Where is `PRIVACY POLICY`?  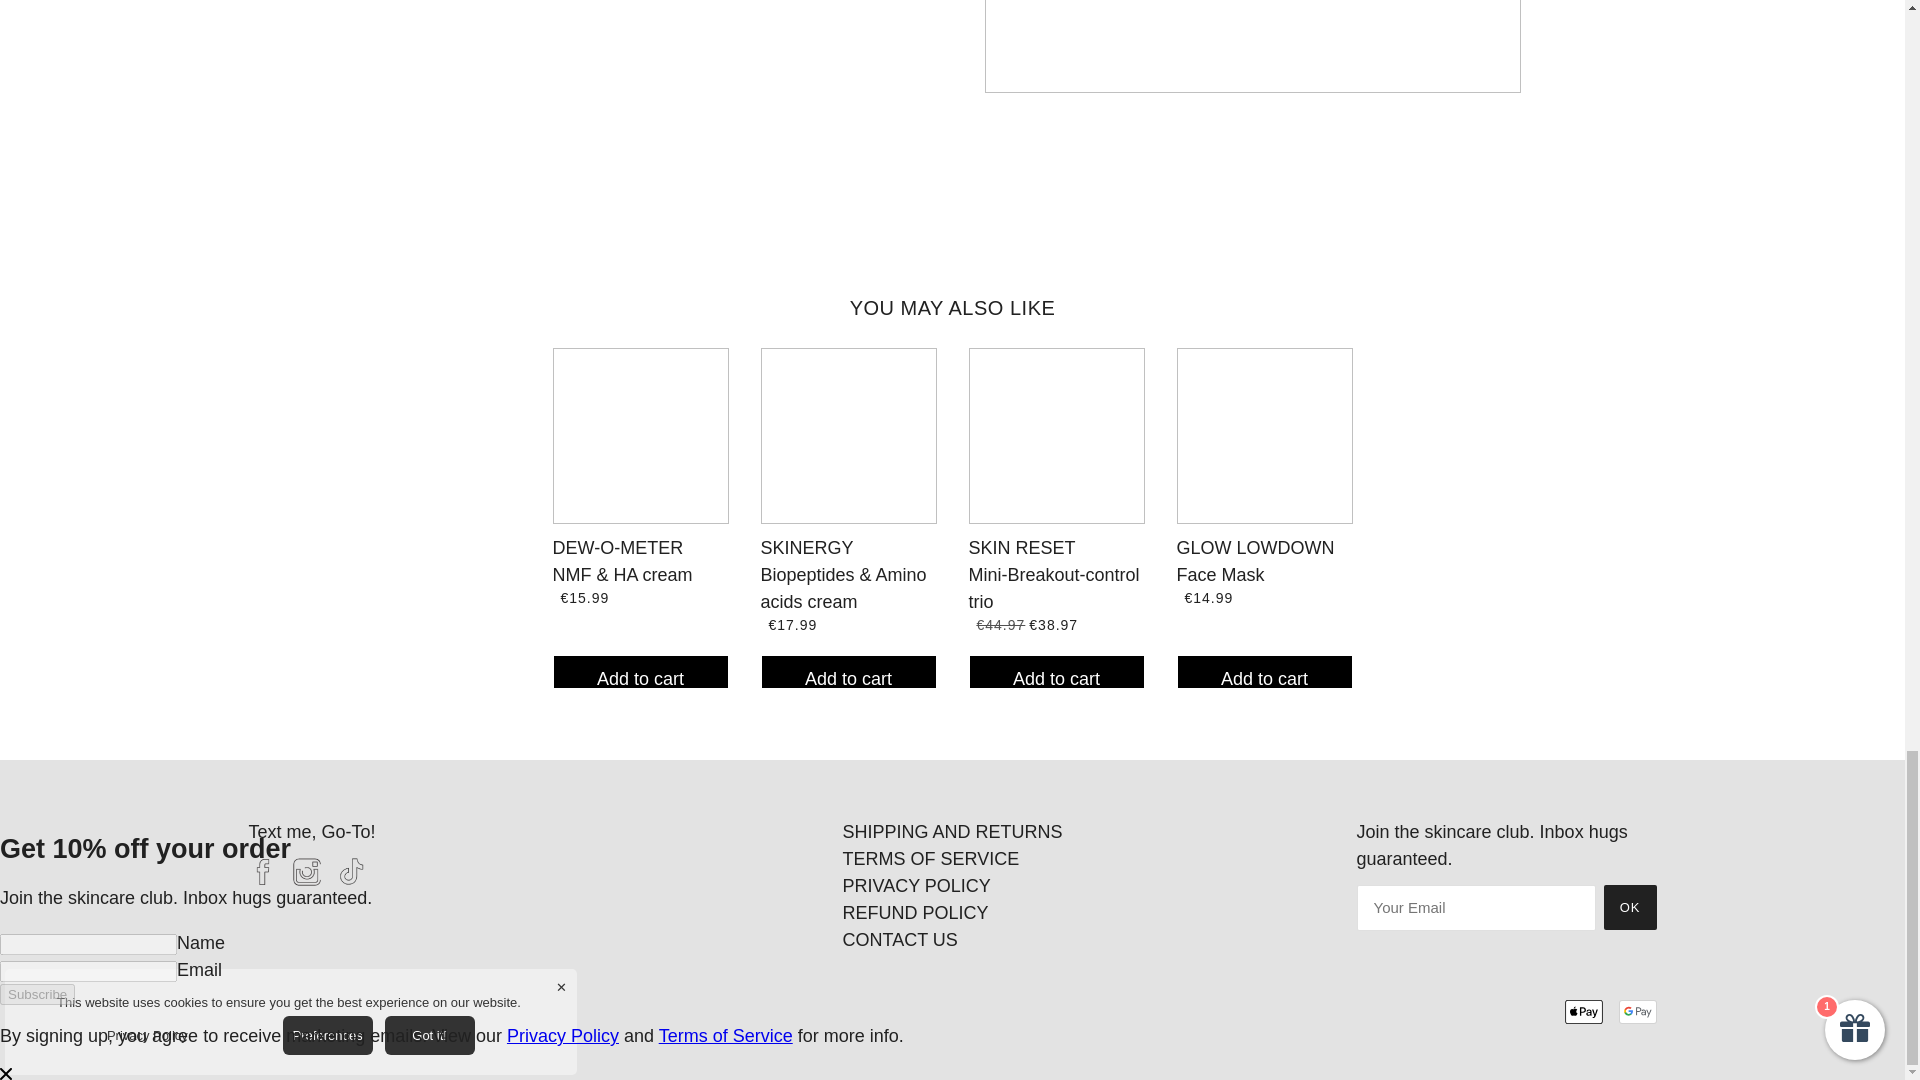
PRIVACY POLICY is located at coordinates (916, 886).